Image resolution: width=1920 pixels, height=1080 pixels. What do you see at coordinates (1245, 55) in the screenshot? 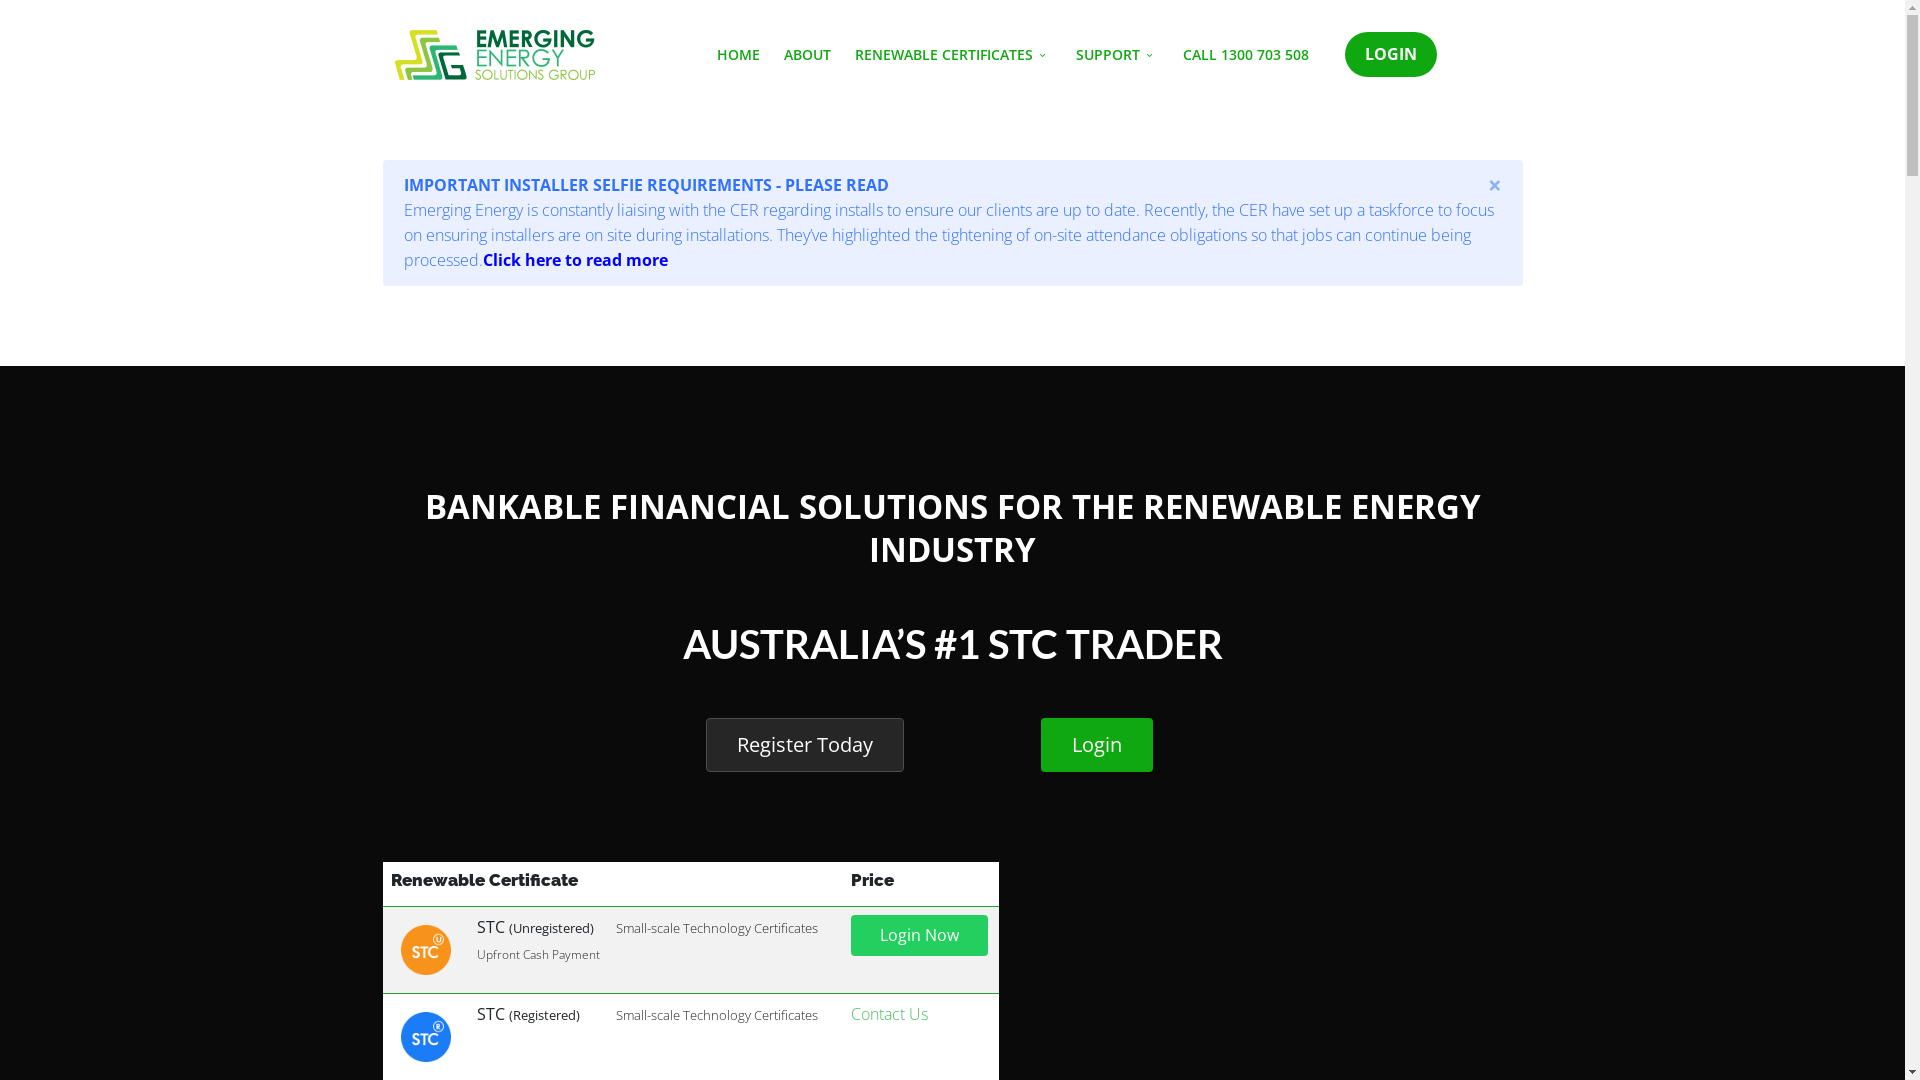
I see `CALL 1300 703 508` at bounding box center [1245, 55].